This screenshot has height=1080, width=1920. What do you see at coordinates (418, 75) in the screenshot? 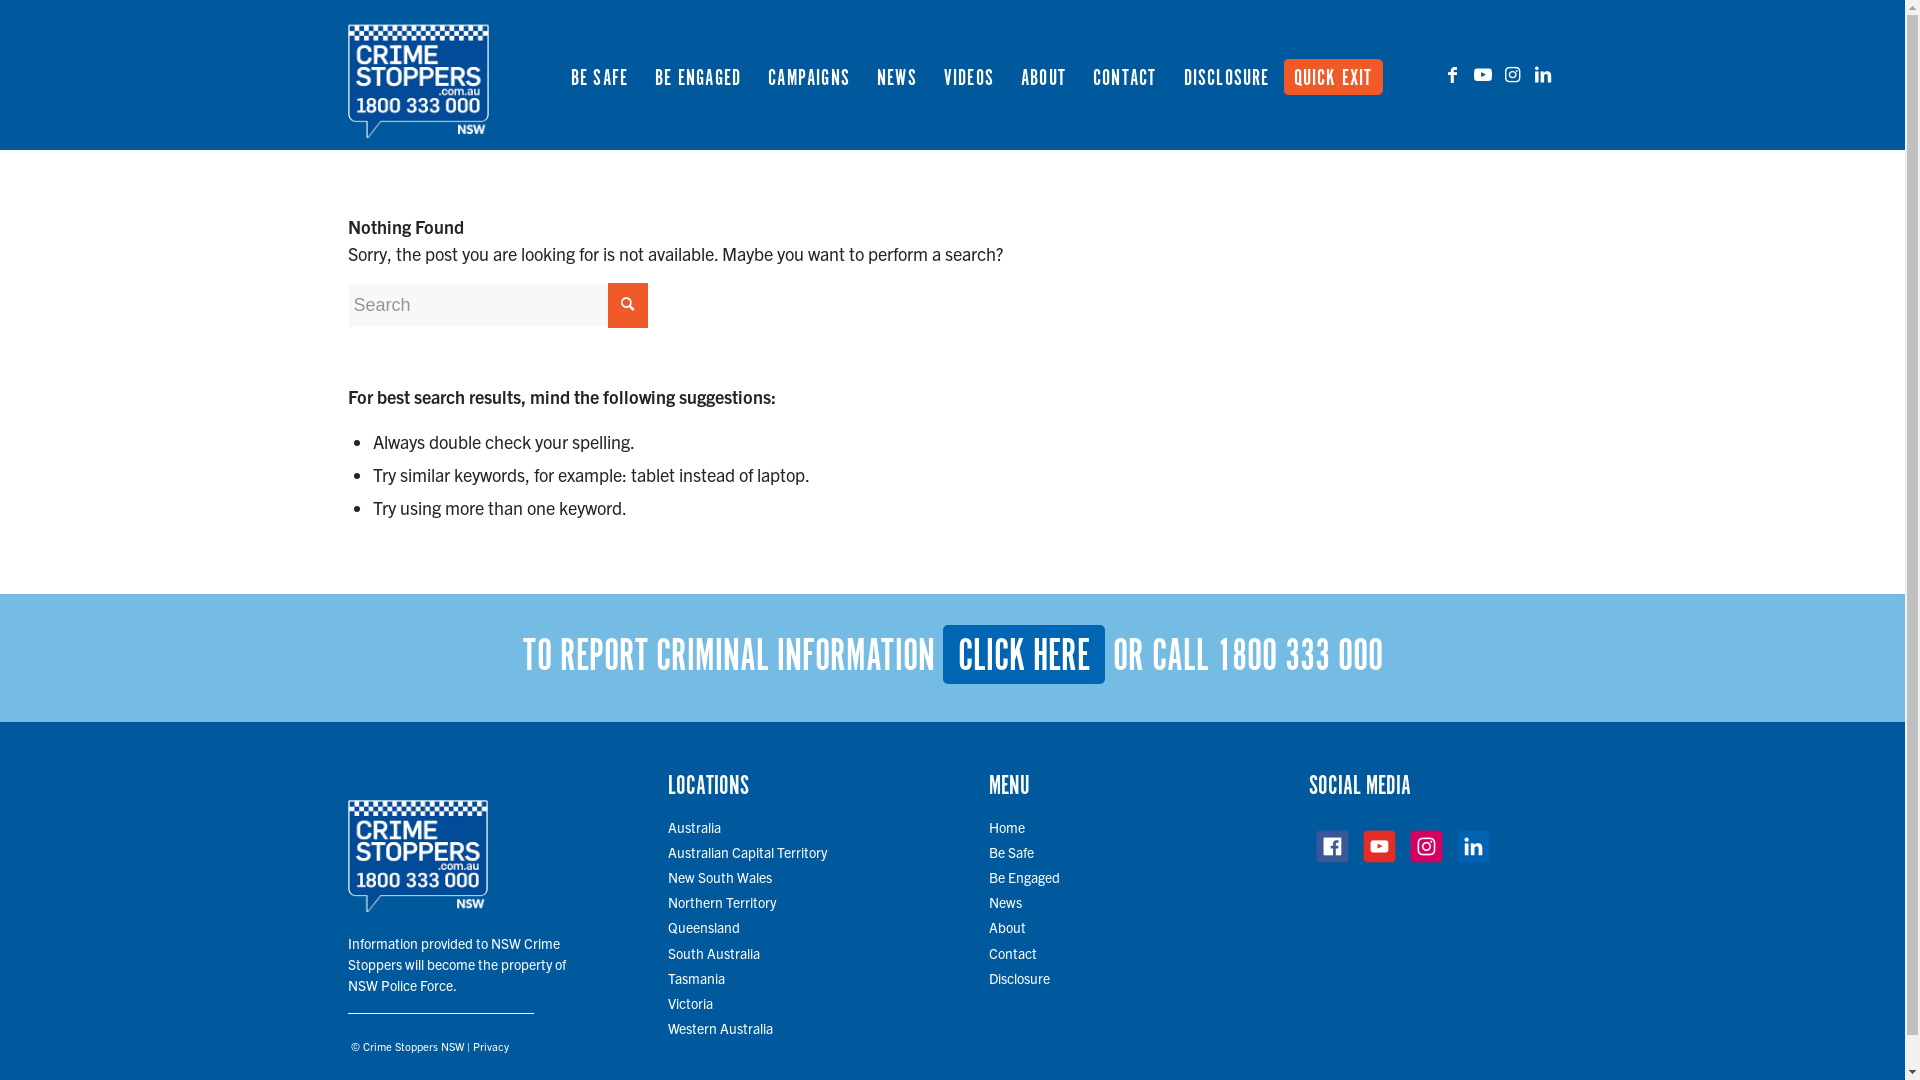
I see `cs-logo-700 copy` at bounding box center [418, 75].